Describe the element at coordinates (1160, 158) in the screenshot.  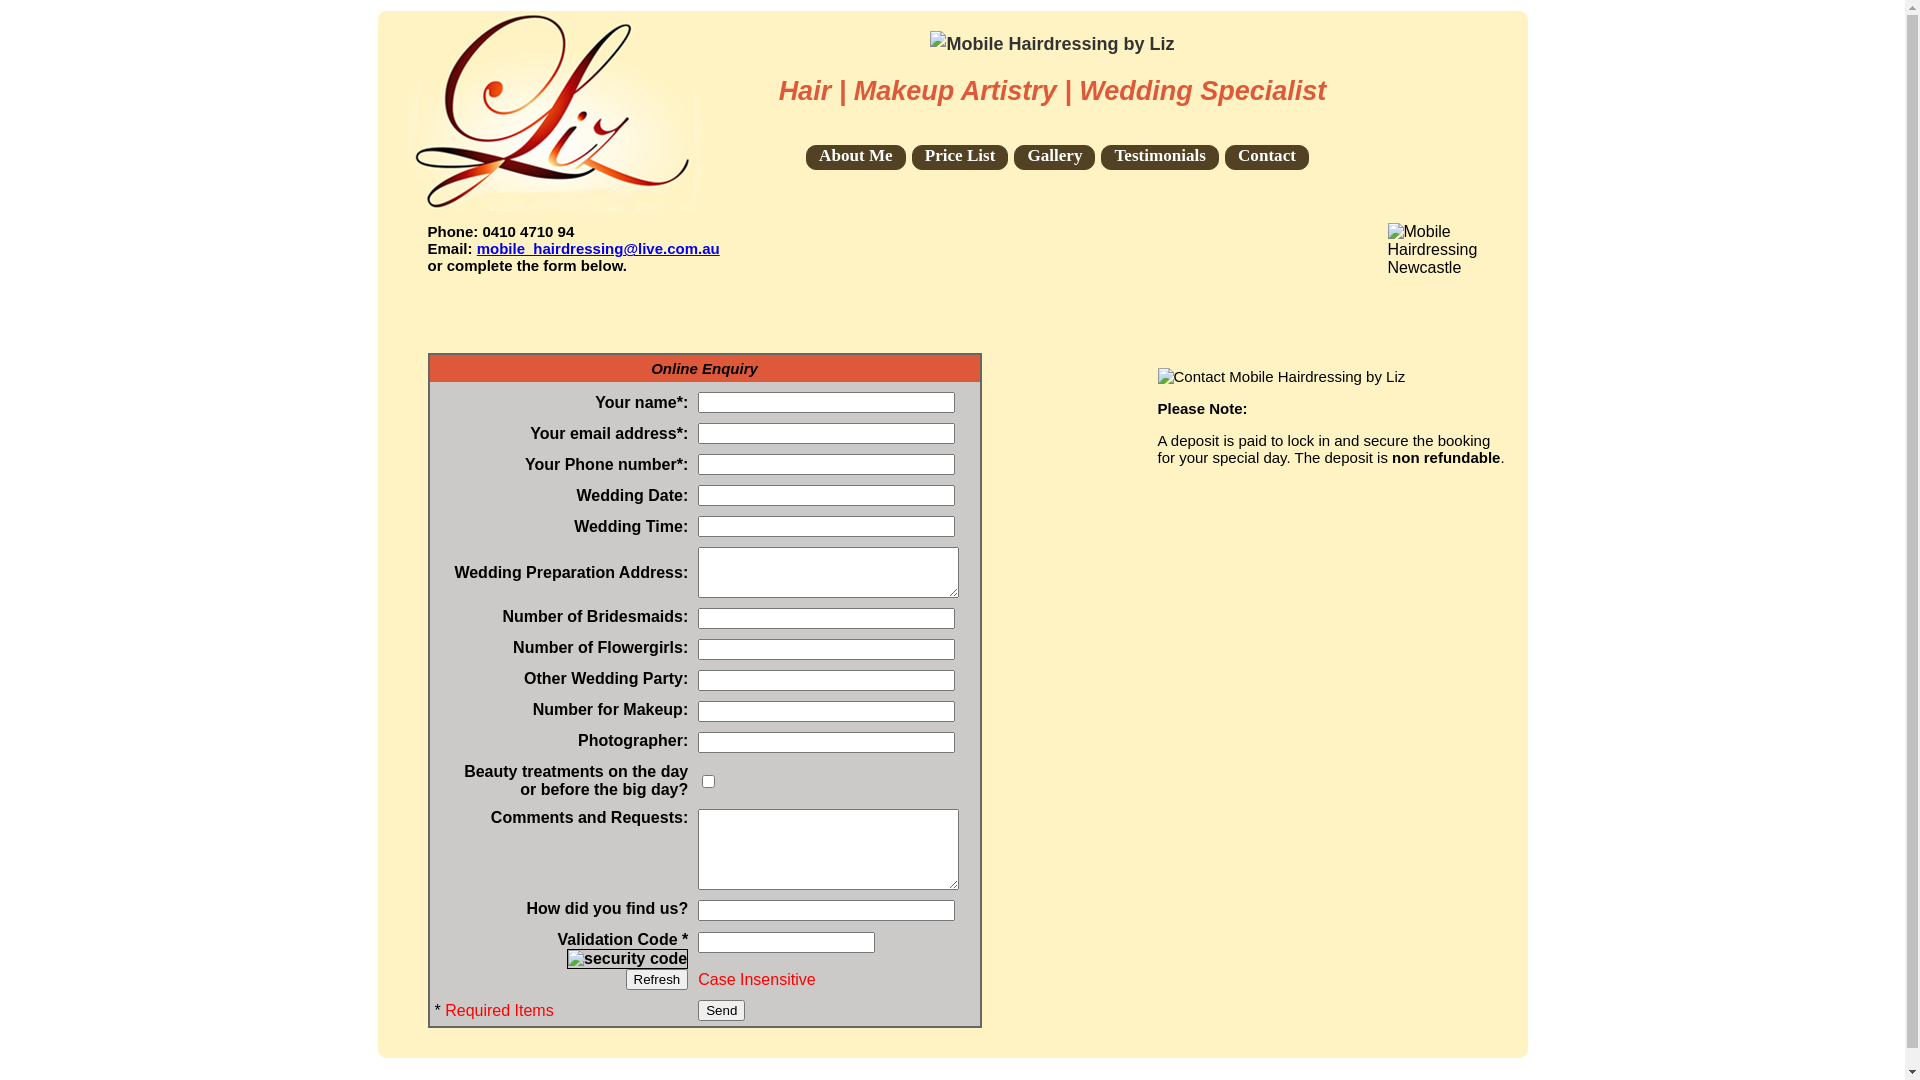
I see `Testimonials` at that location.